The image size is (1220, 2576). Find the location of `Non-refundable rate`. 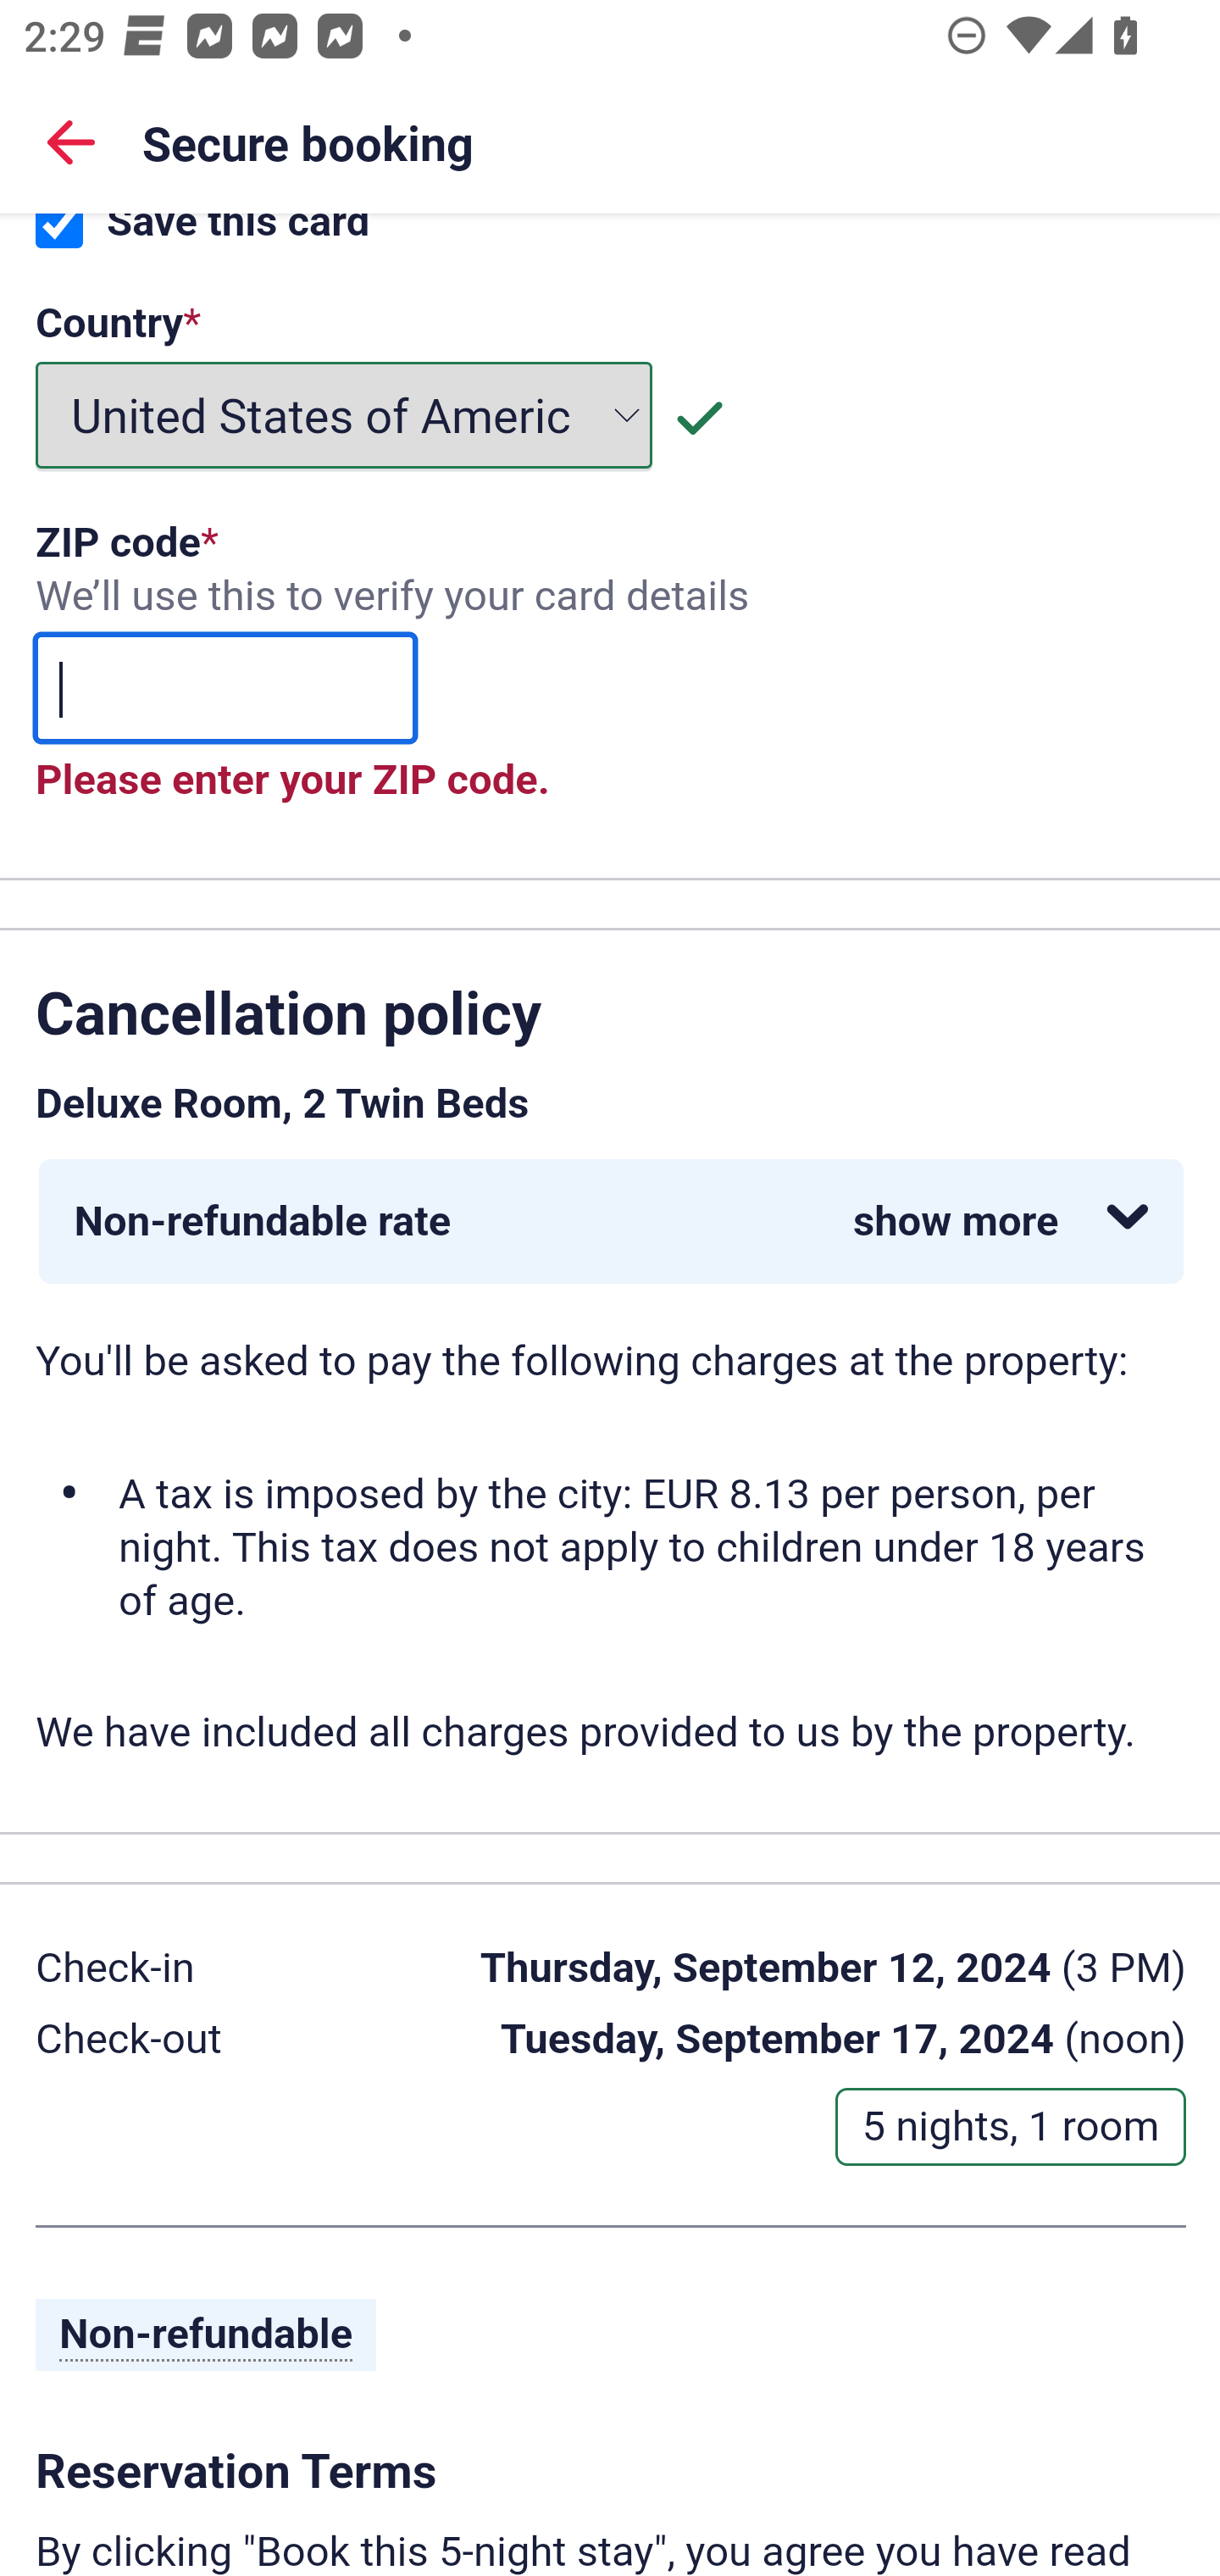

Non-refundable rate is located at coordinates (610, 1224).